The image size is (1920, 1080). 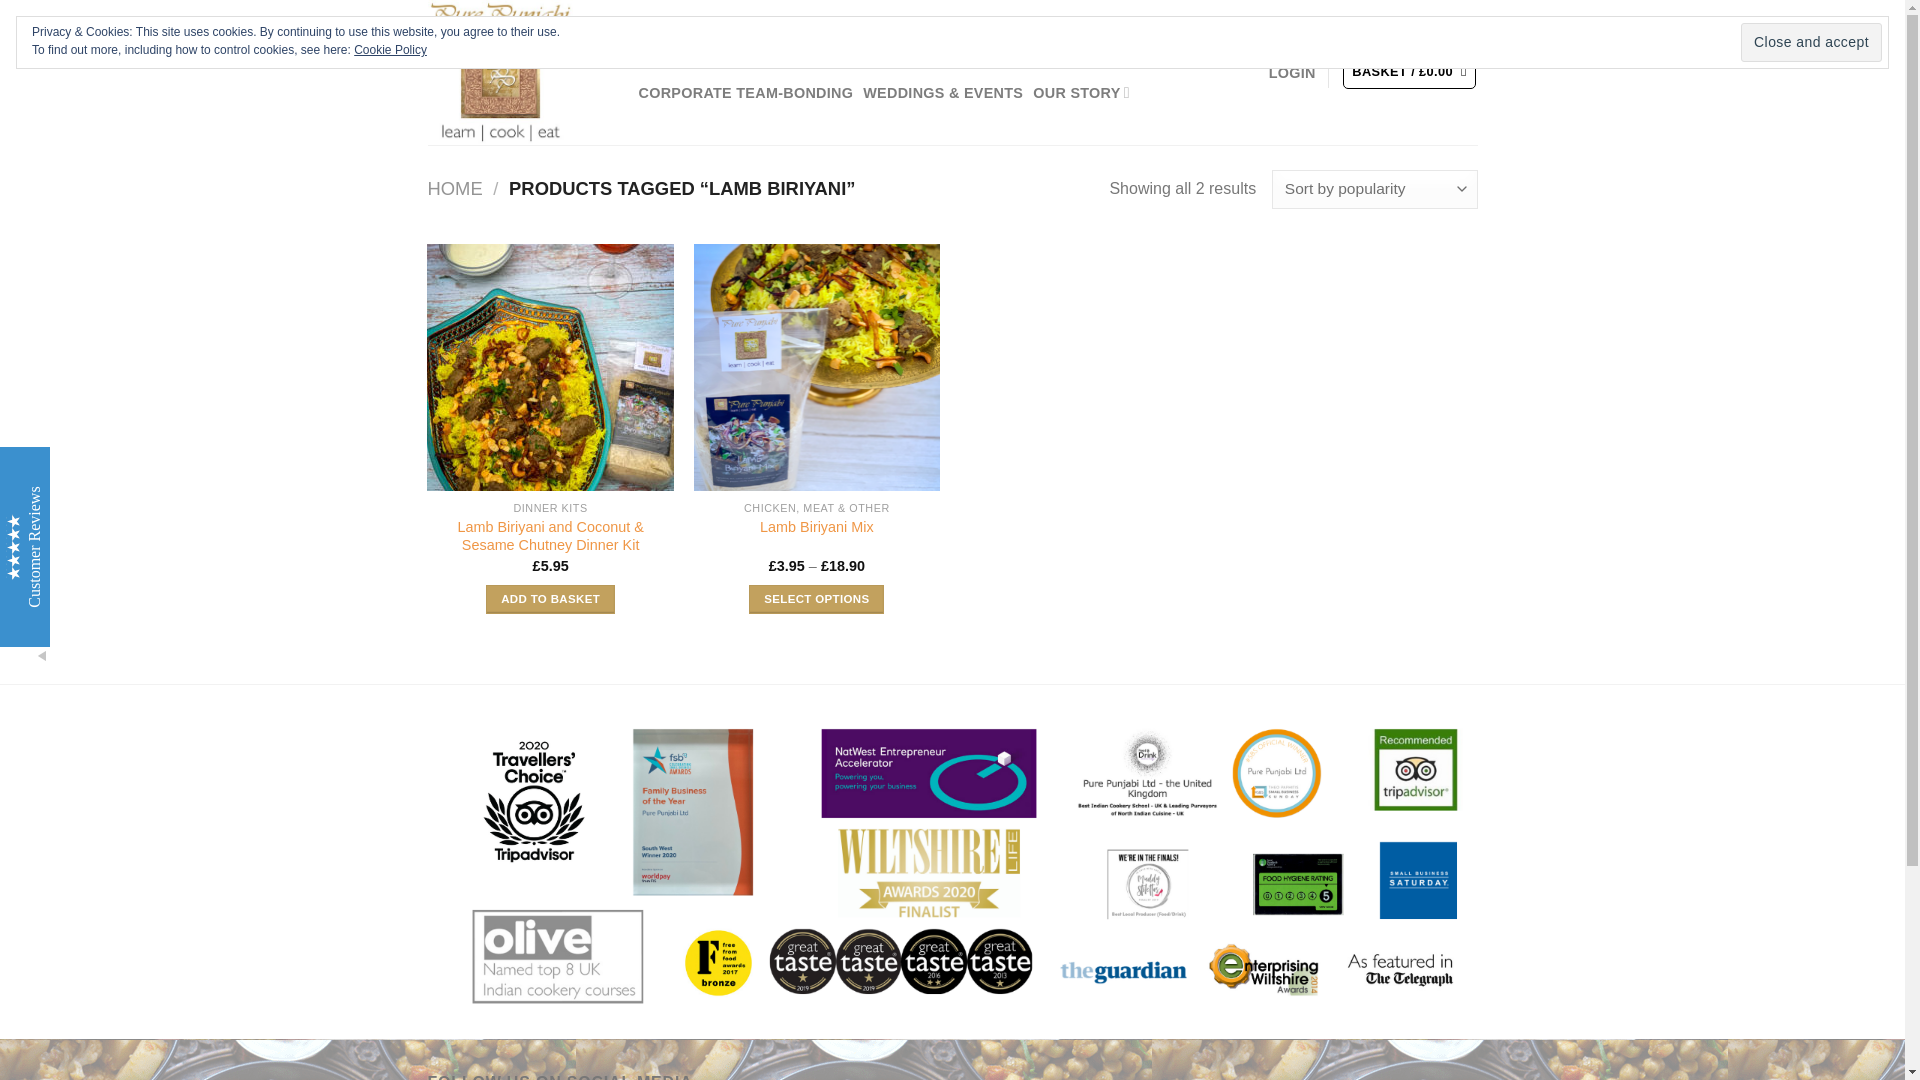 I want to click on GIFT CARDS, so click(x=867, y=52).